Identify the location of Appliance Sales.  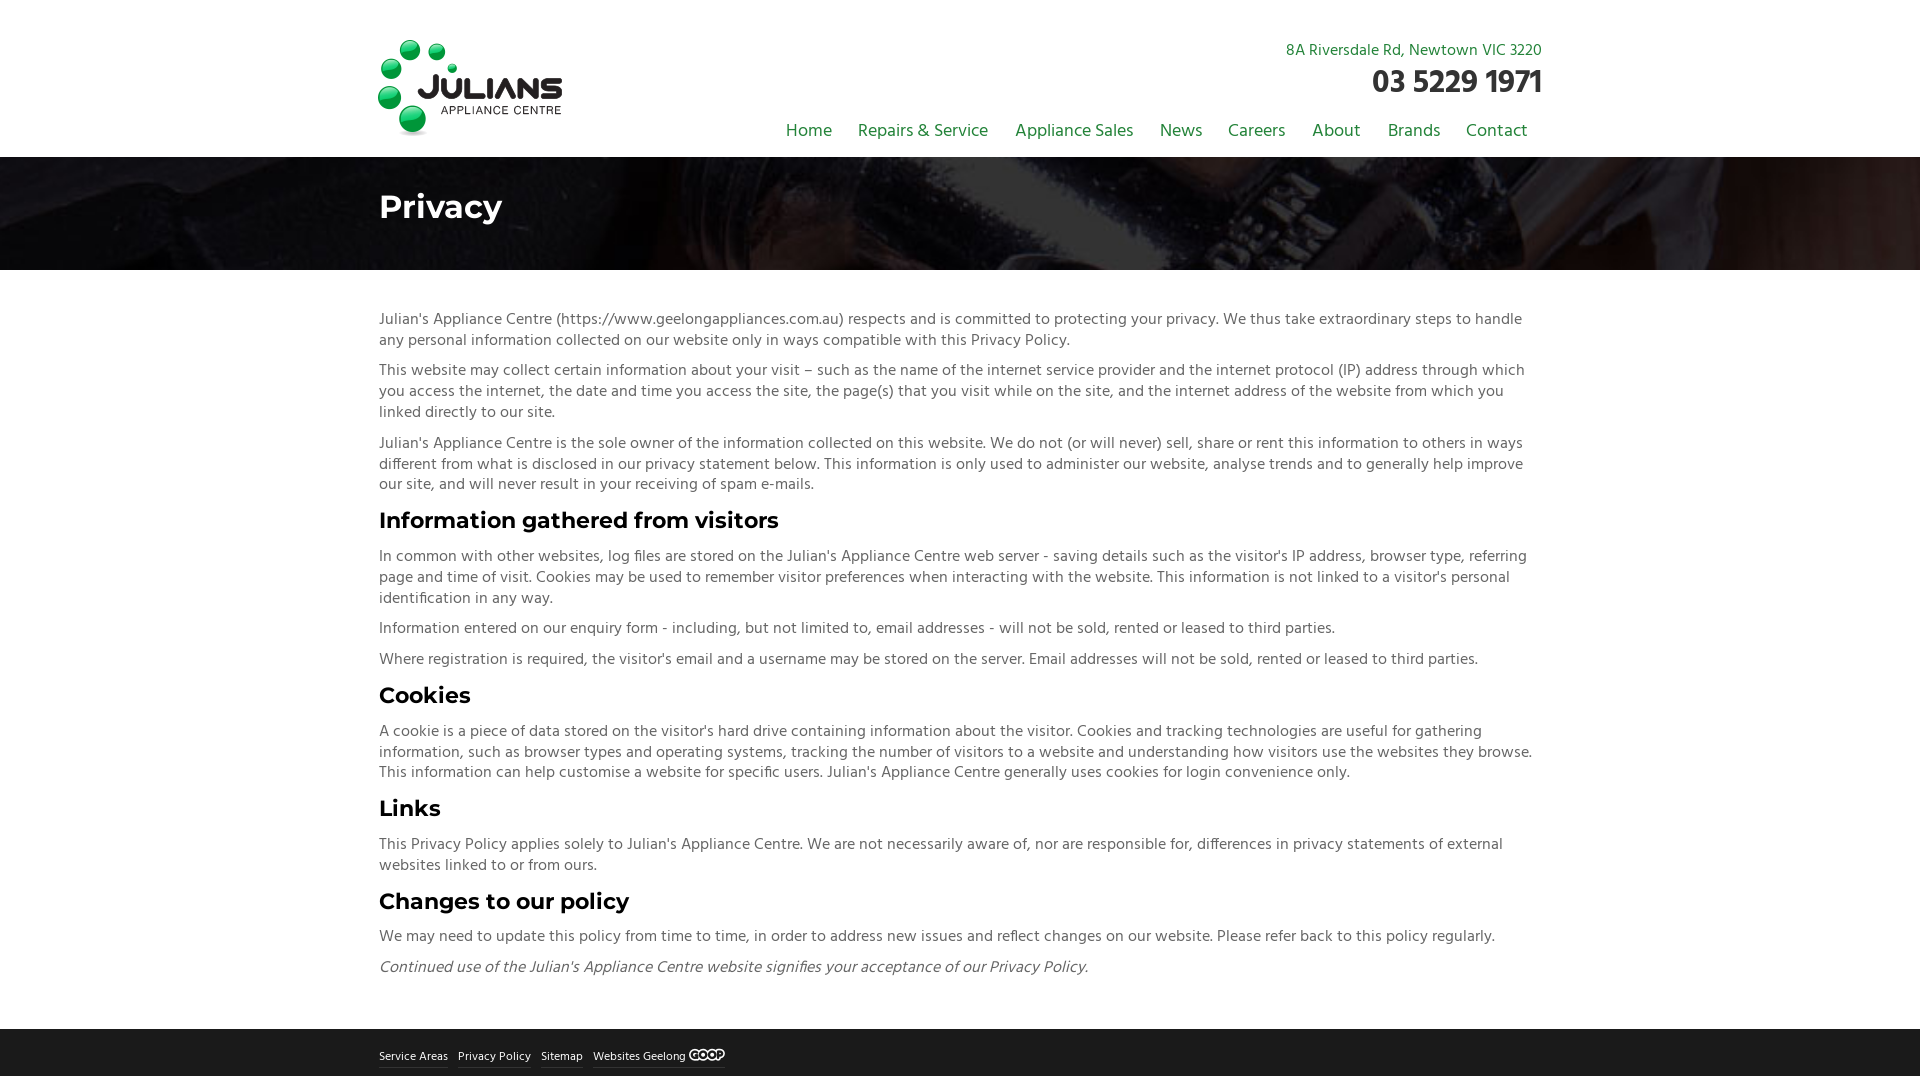
(1074, 132).